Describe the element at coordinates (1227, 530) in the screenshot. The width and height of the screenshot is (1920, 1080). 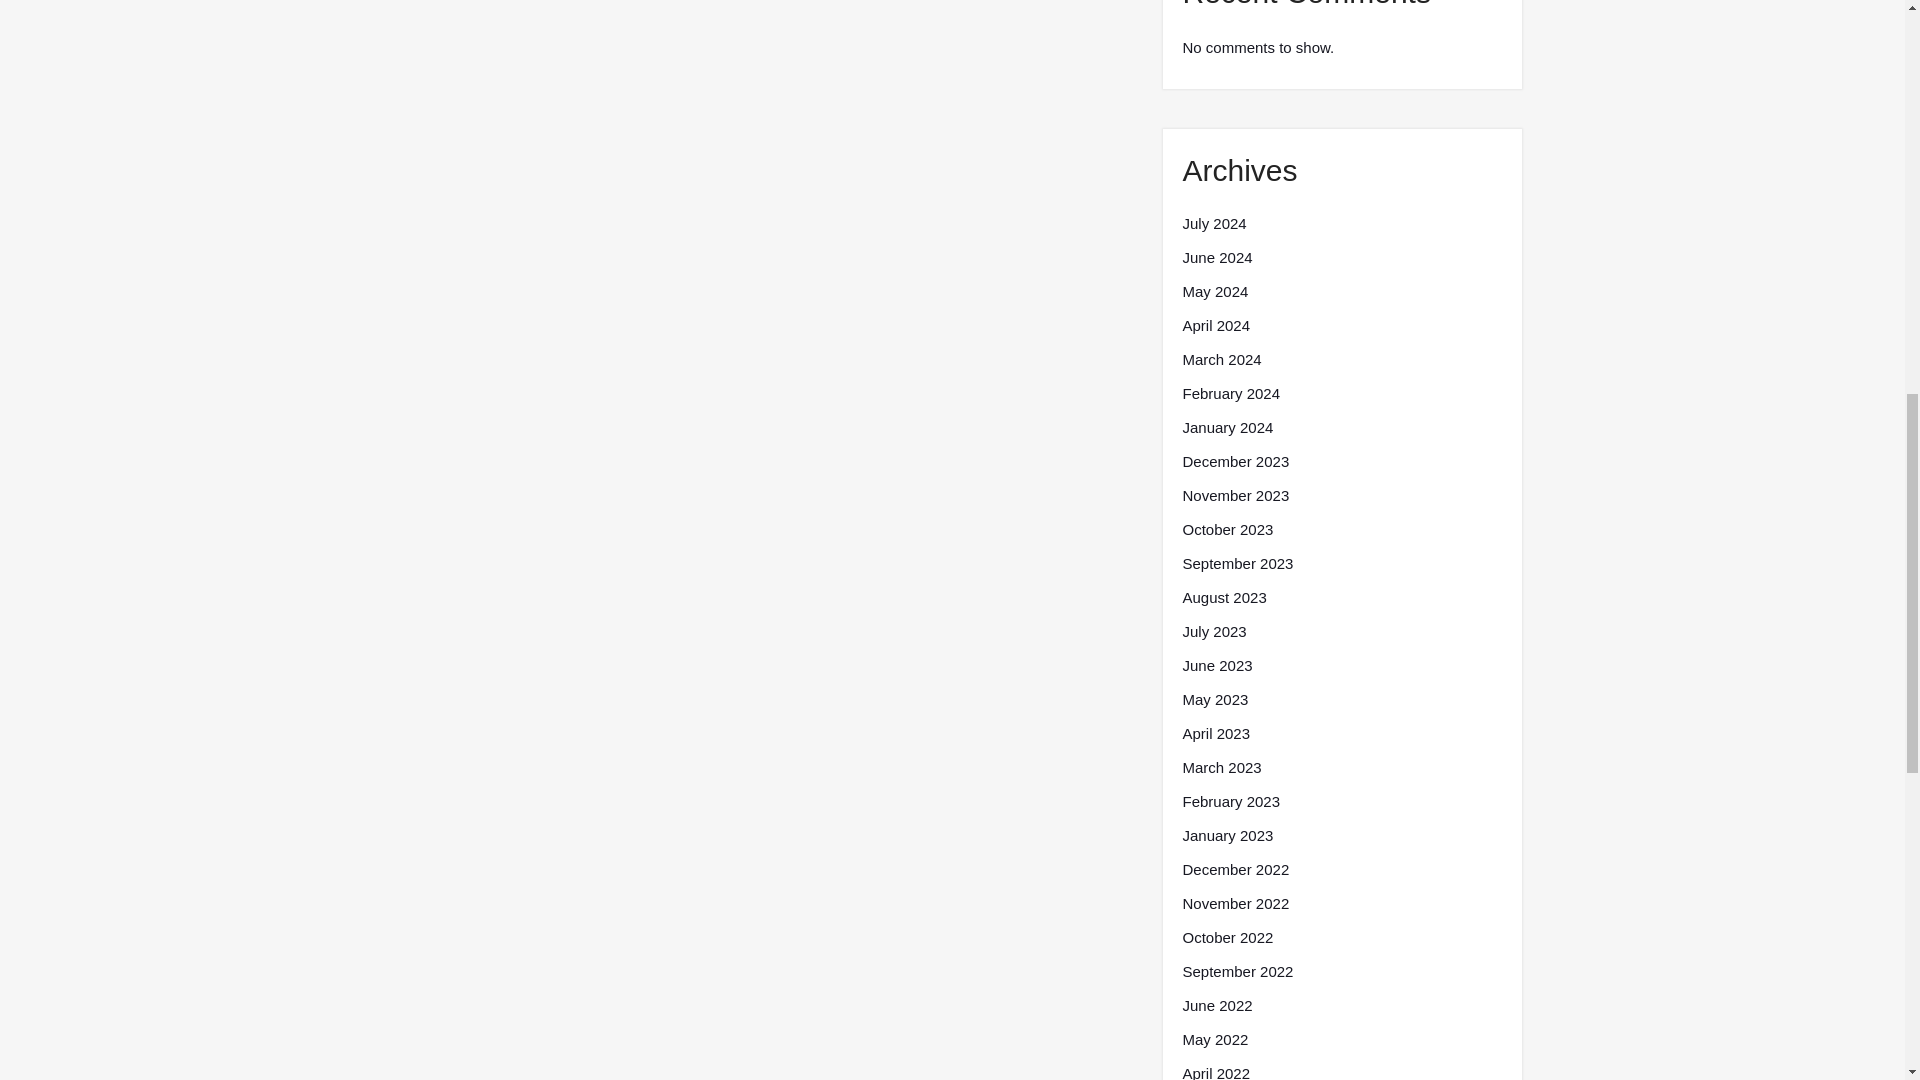
I see `October 2023` at that location.